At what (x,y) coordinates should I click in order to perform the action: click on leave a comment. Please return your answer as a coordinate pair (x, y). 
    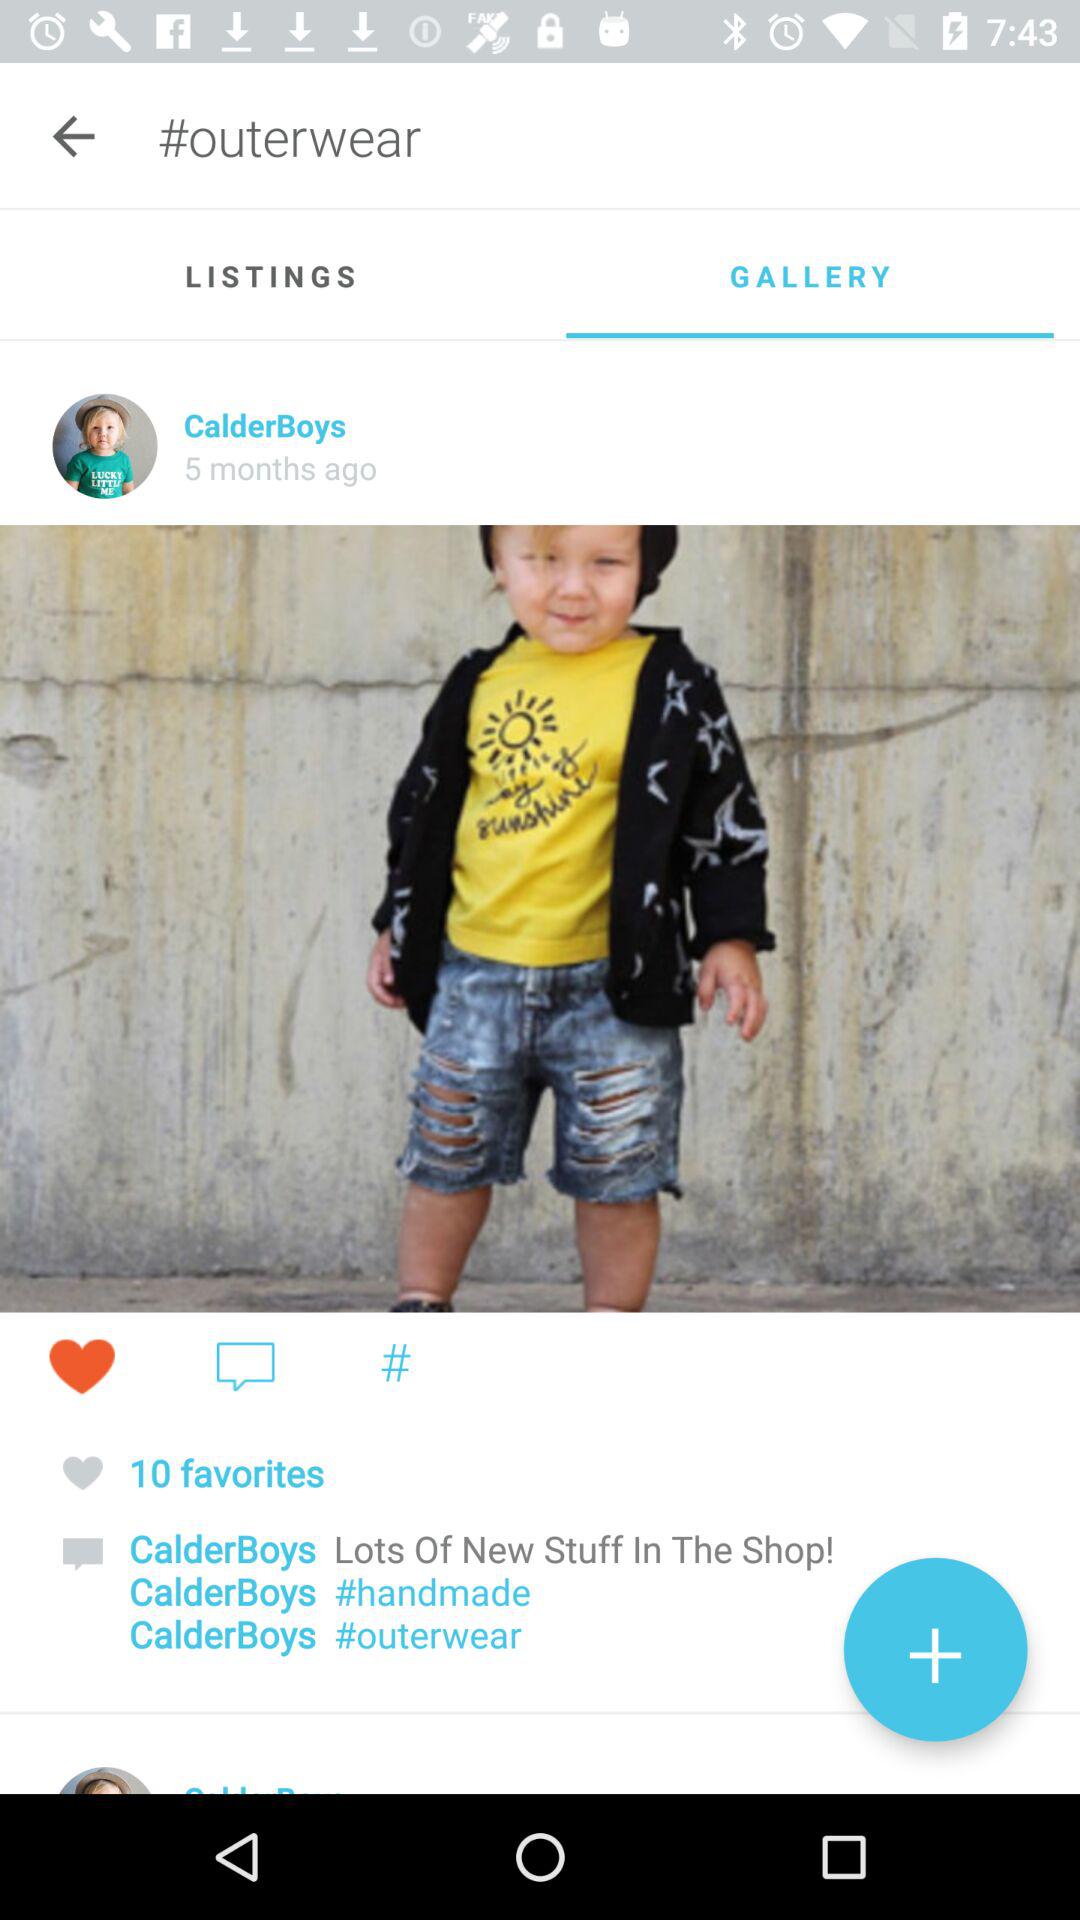
    Looking at the image, I should click on (246, 1366).